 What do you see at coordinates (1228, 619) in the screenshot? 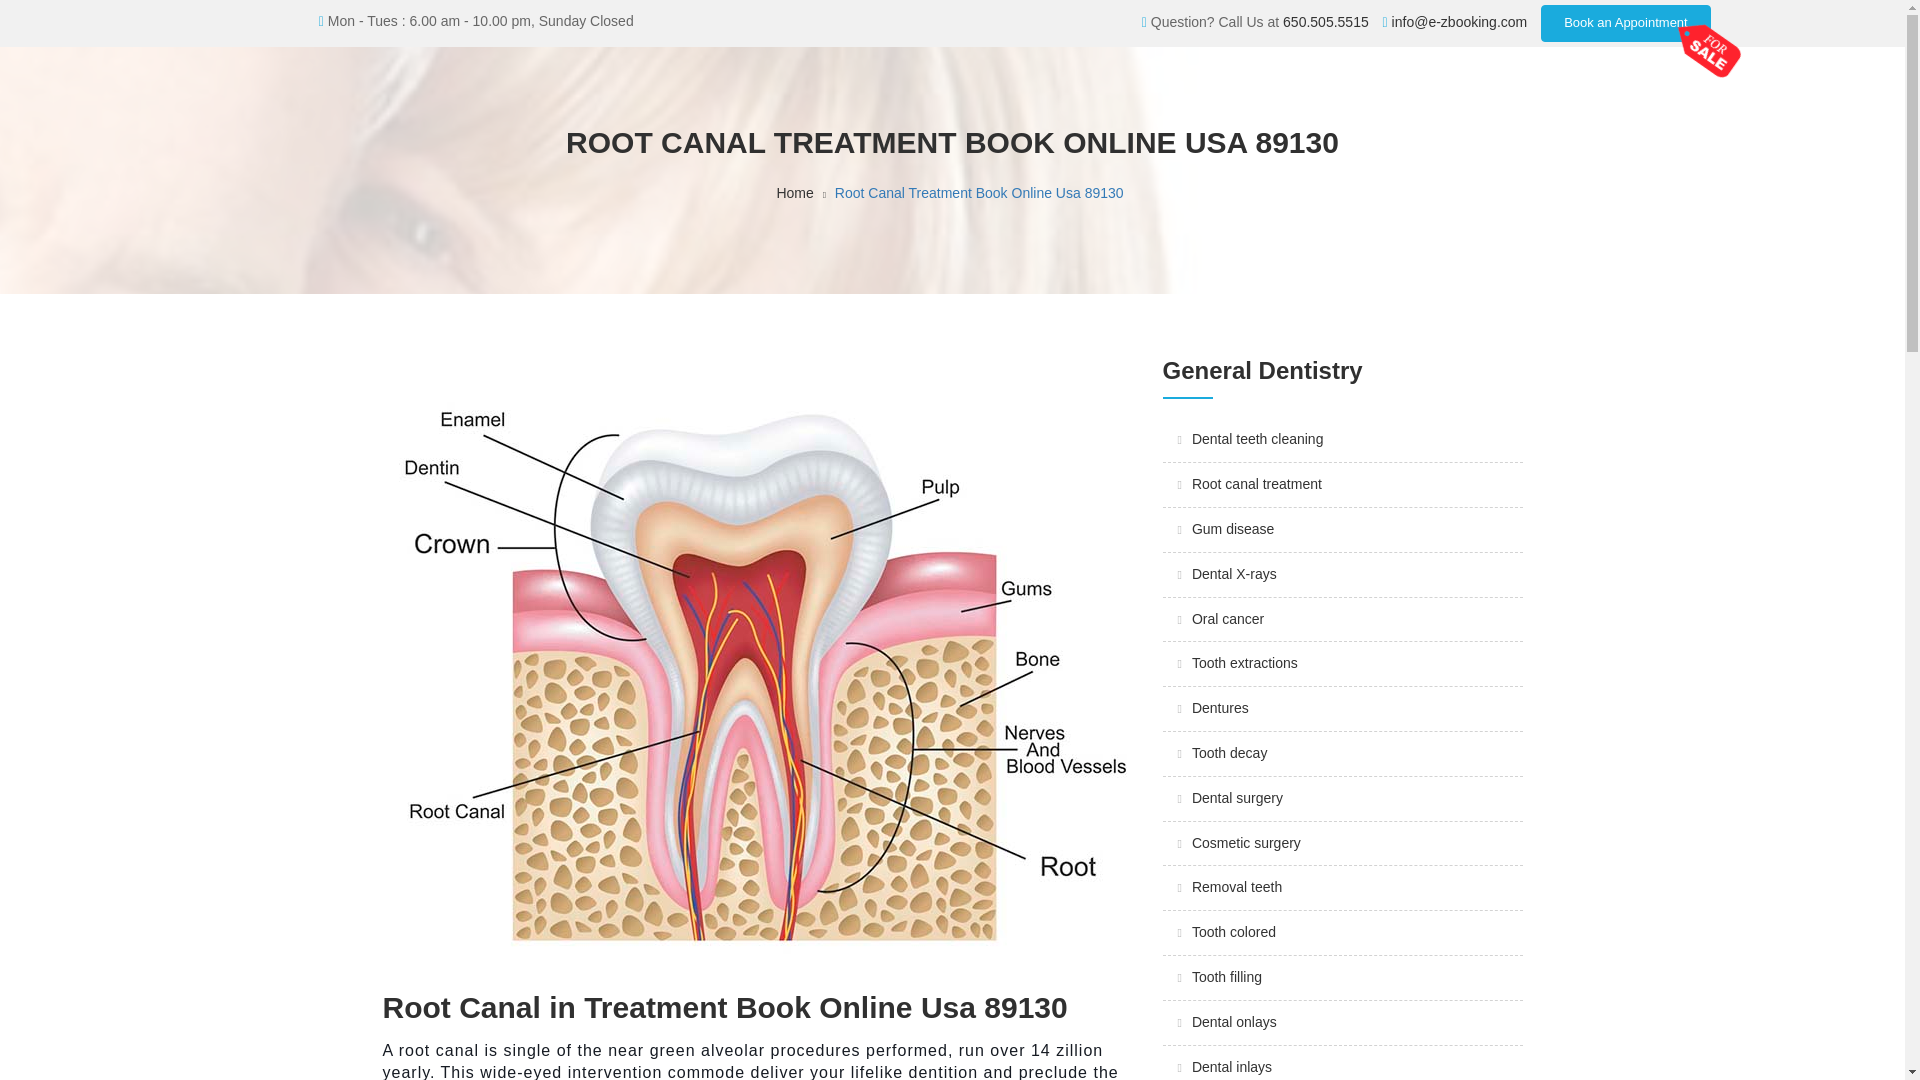
I see `Oral cancer` at bounding box center [1228, 619].